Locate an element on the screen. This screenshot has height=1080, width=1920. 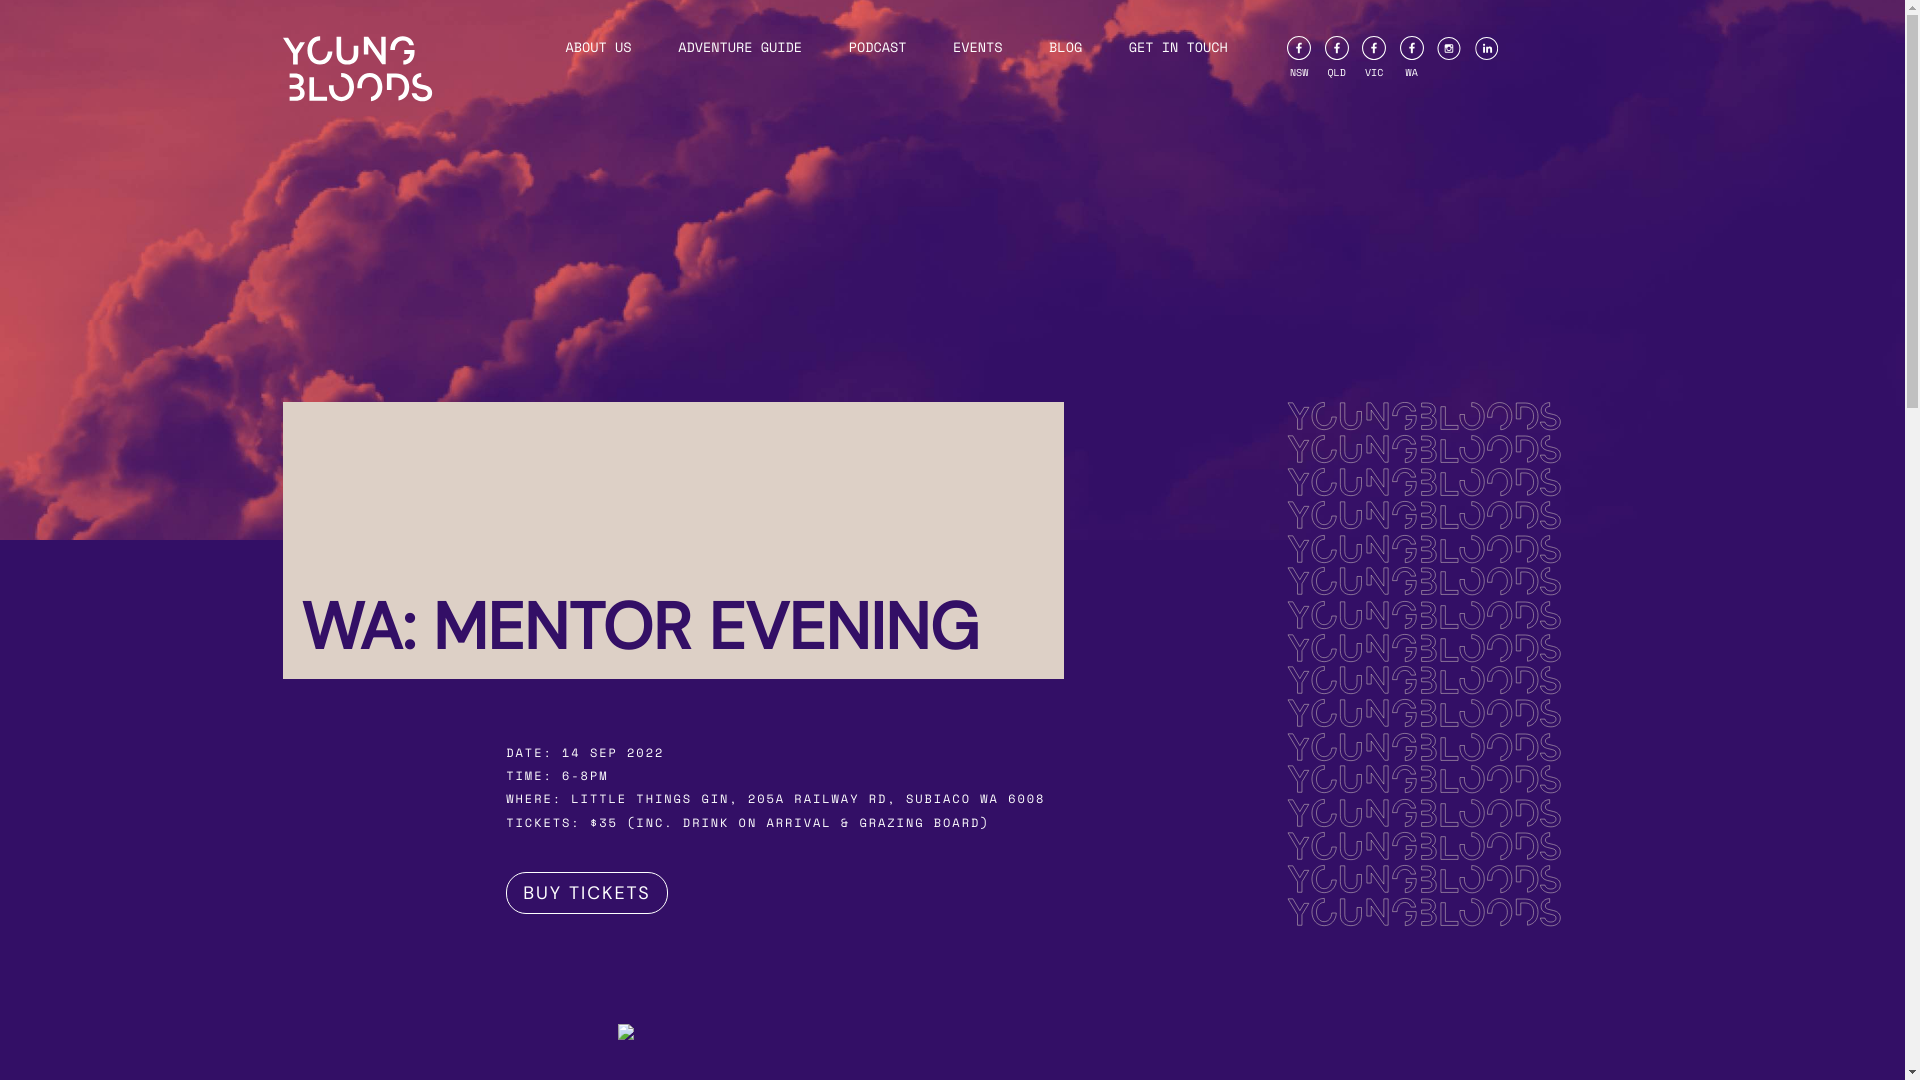
ABOUT US is located at coordinates (599, 47).